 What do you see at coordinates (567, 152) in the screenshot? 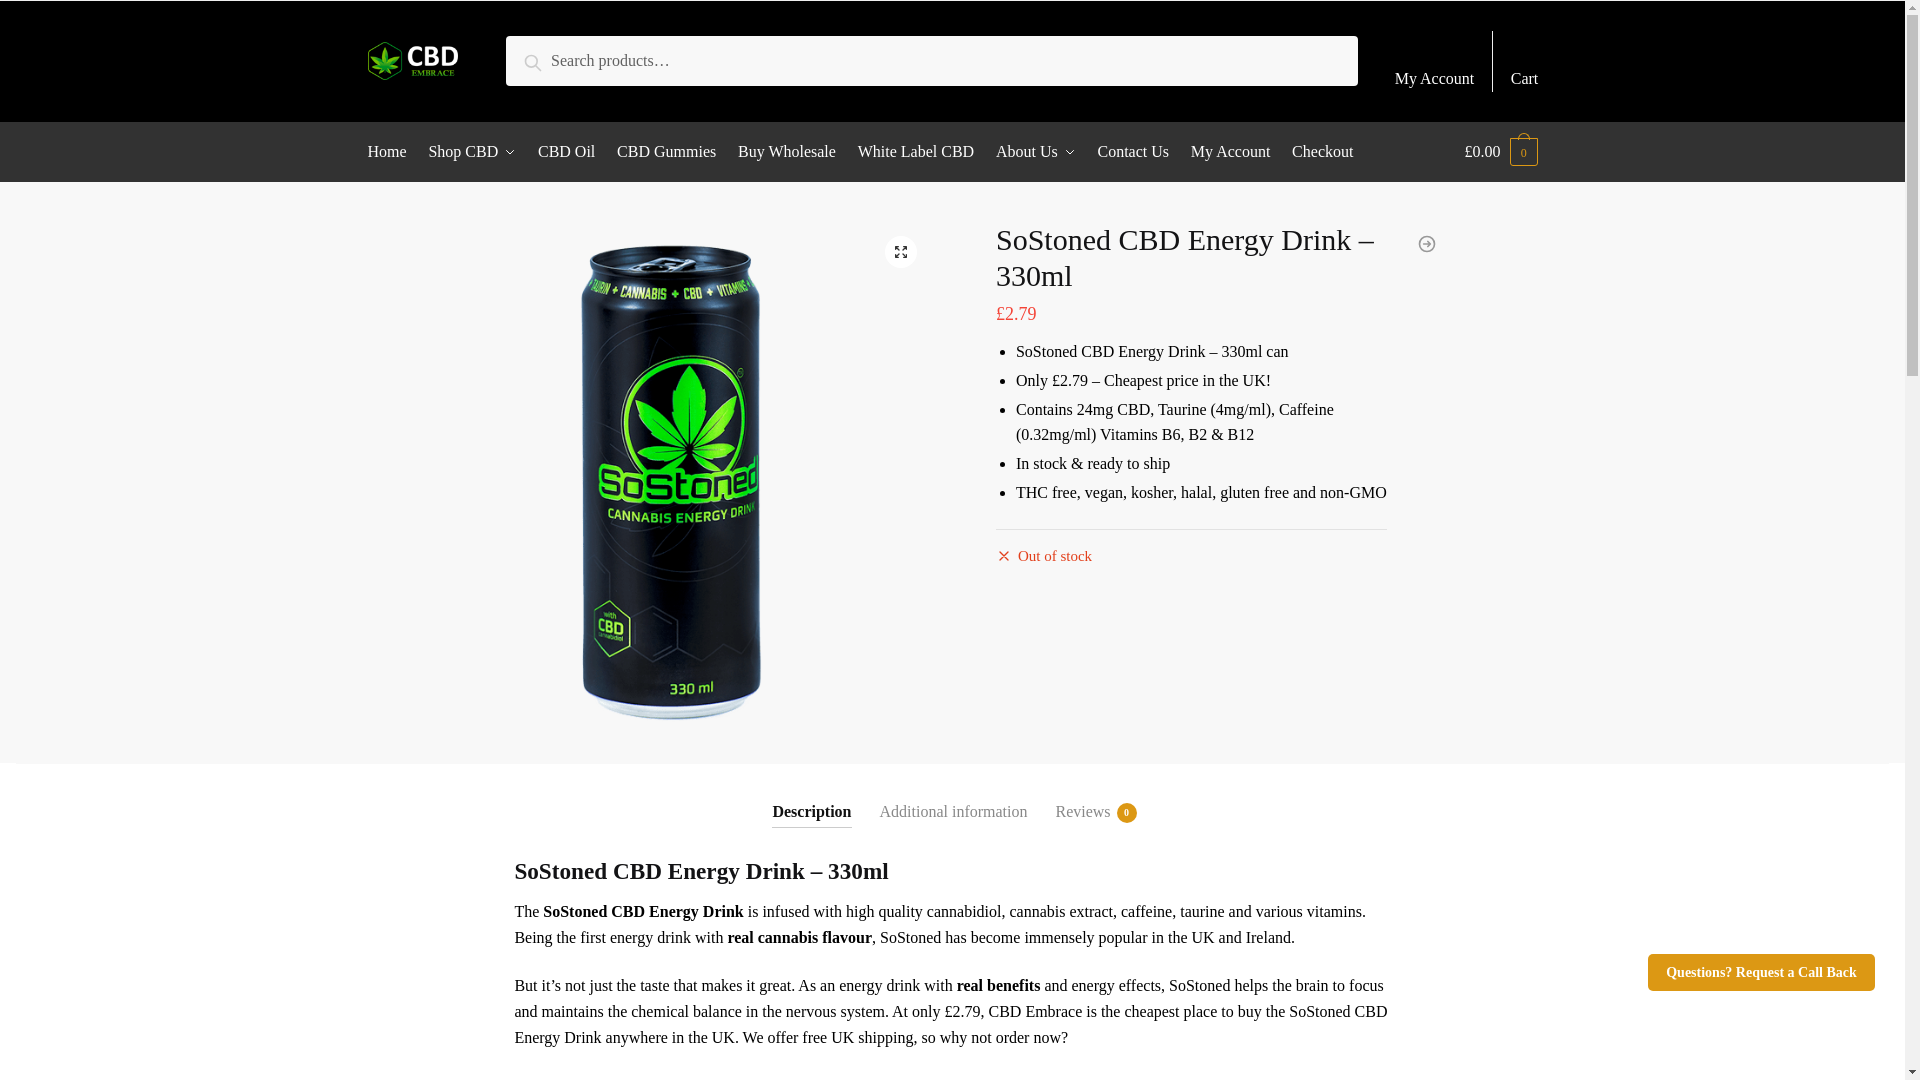
I see `CBD Oil` at bounding box center [567, 152].